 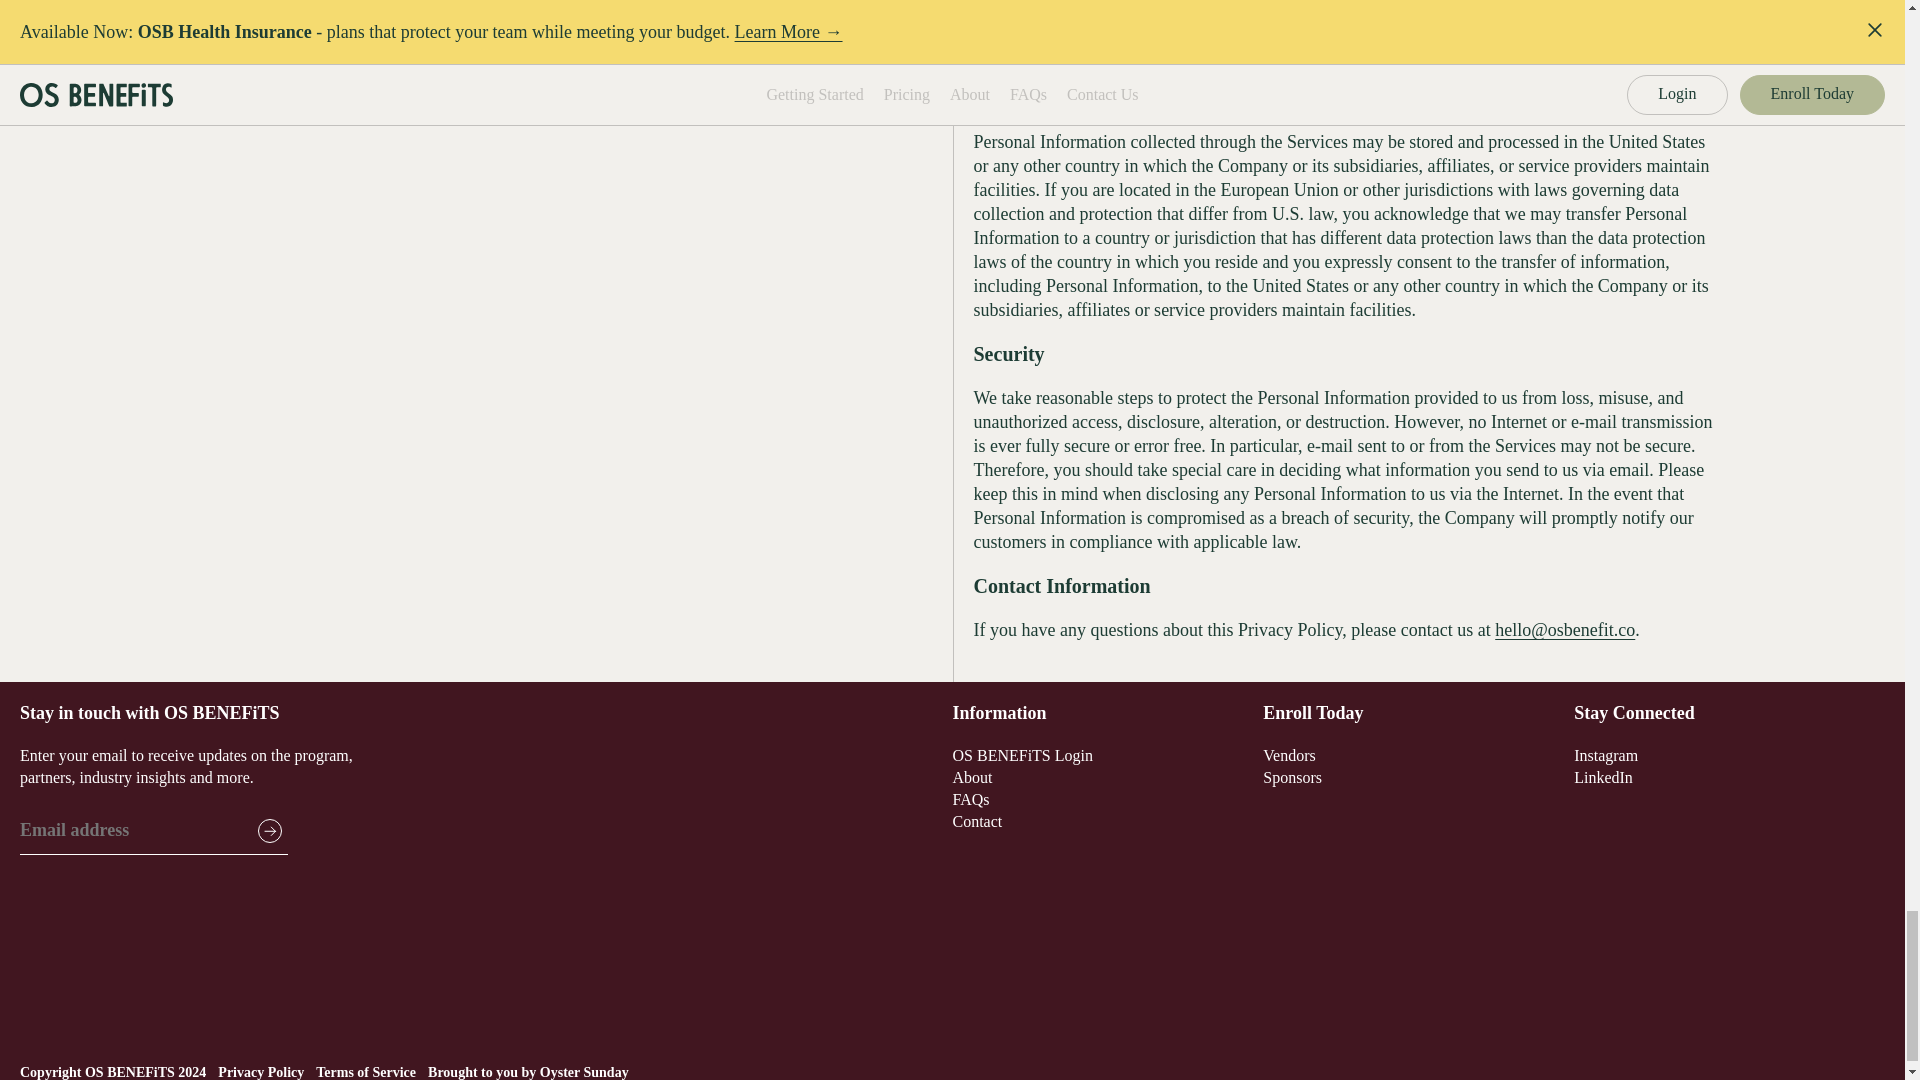 What do you see at coordinates (129, 1072) in the screenshot?
I see `OS BENEFiTS` at bounding box center [129, 1072].